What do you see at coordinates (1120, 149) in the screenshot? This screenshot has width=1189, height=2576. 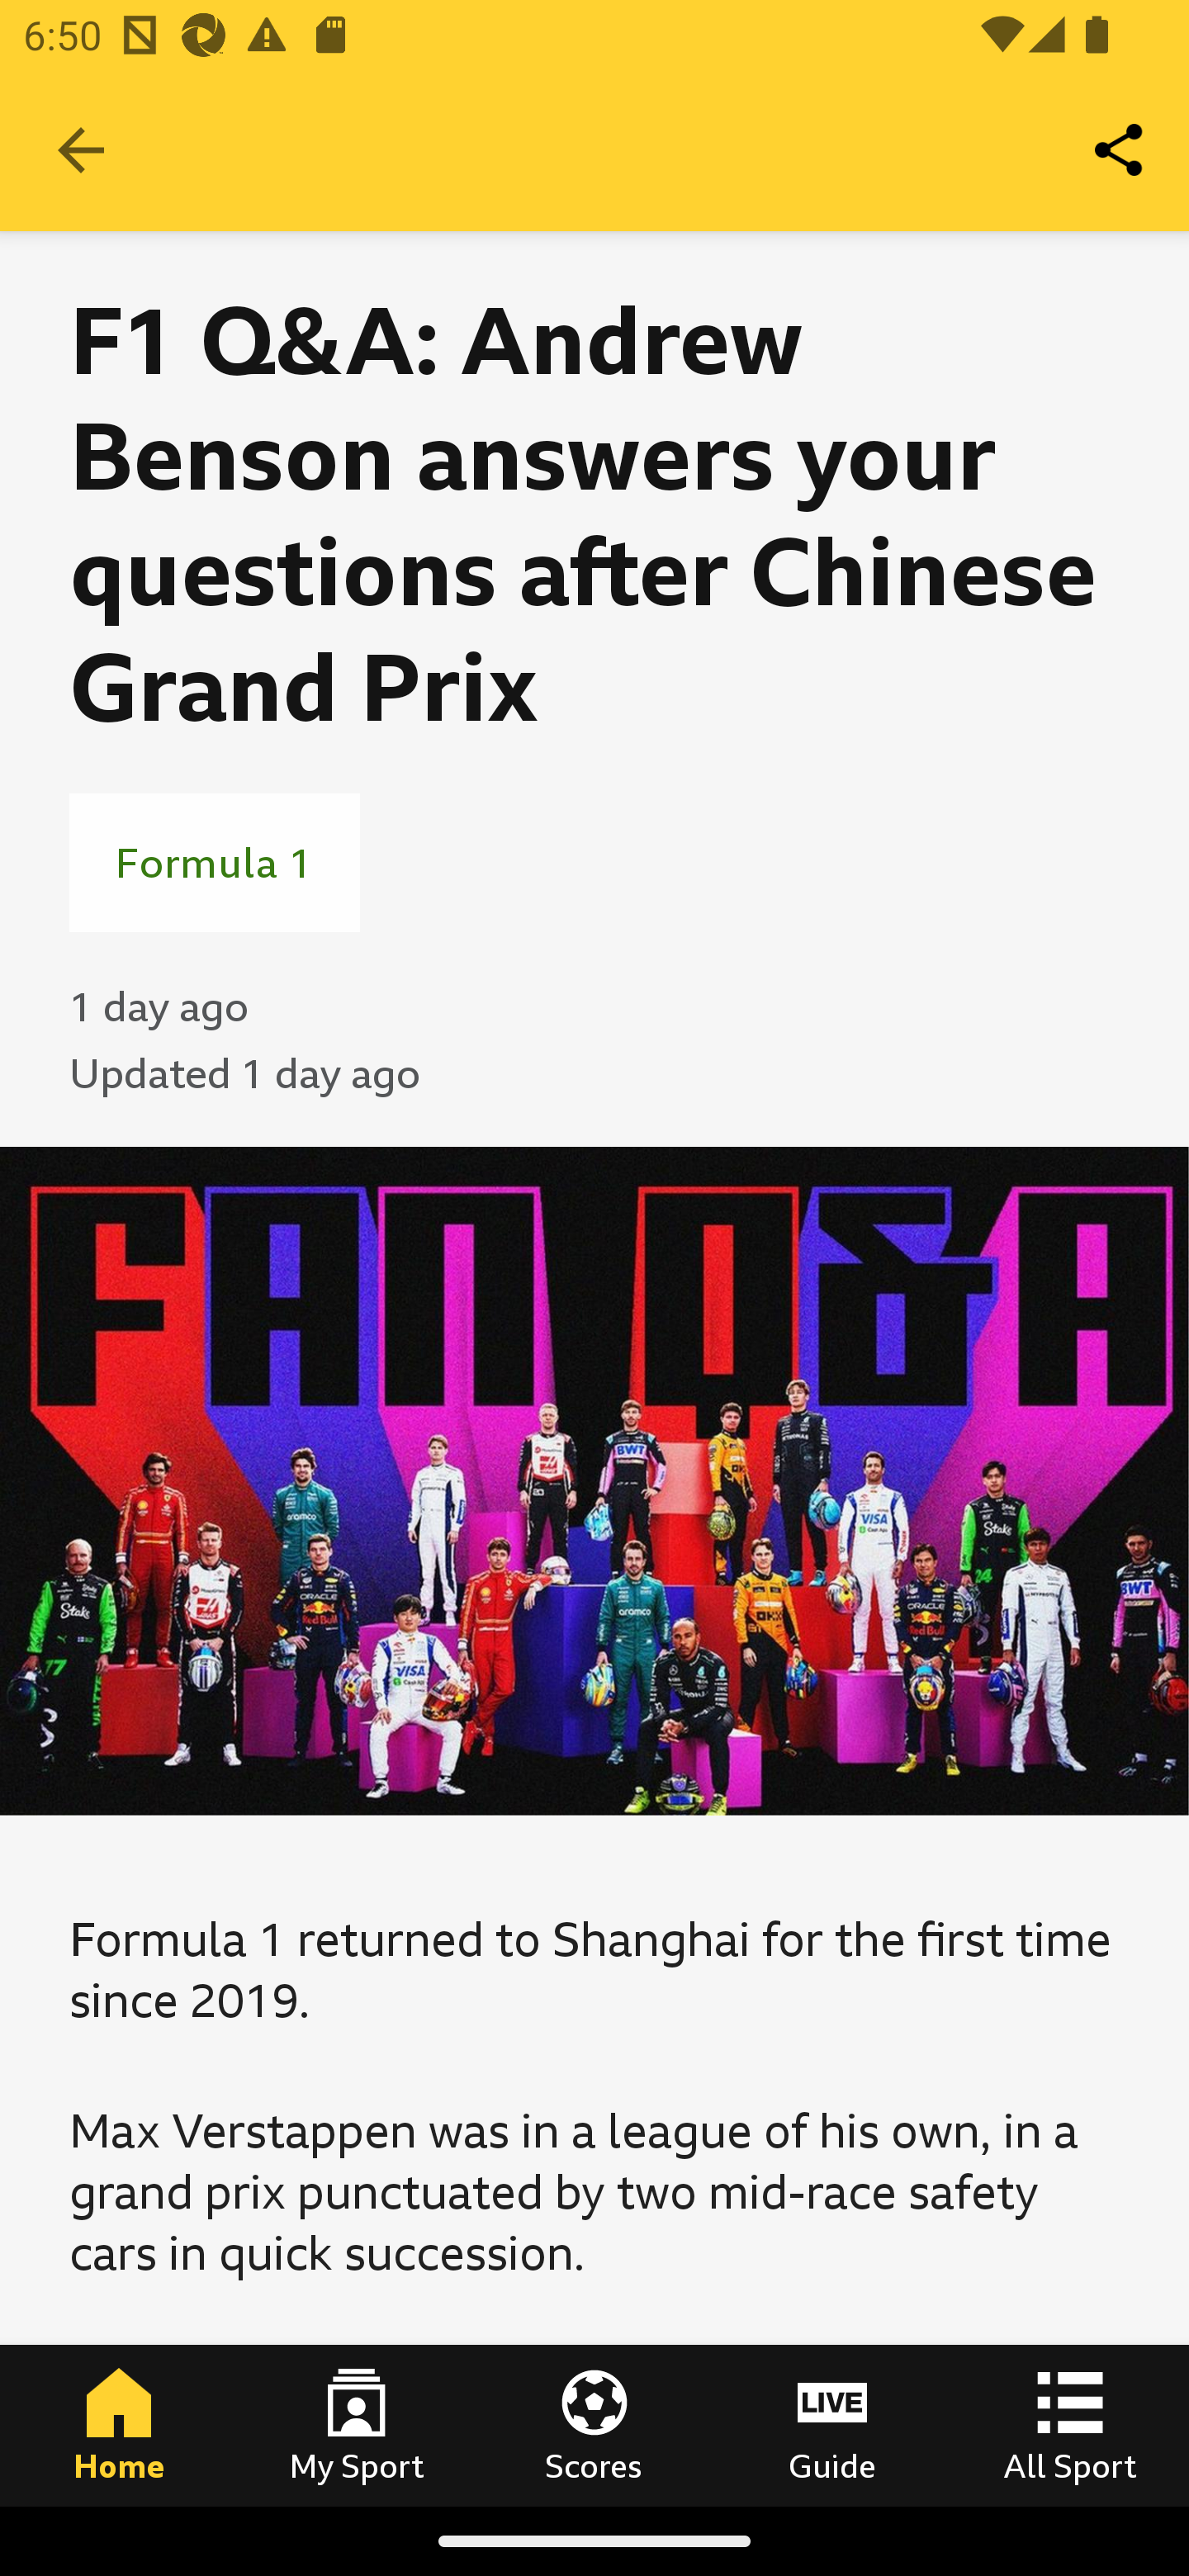 I see `Share` at bounding box center [1120, 149].